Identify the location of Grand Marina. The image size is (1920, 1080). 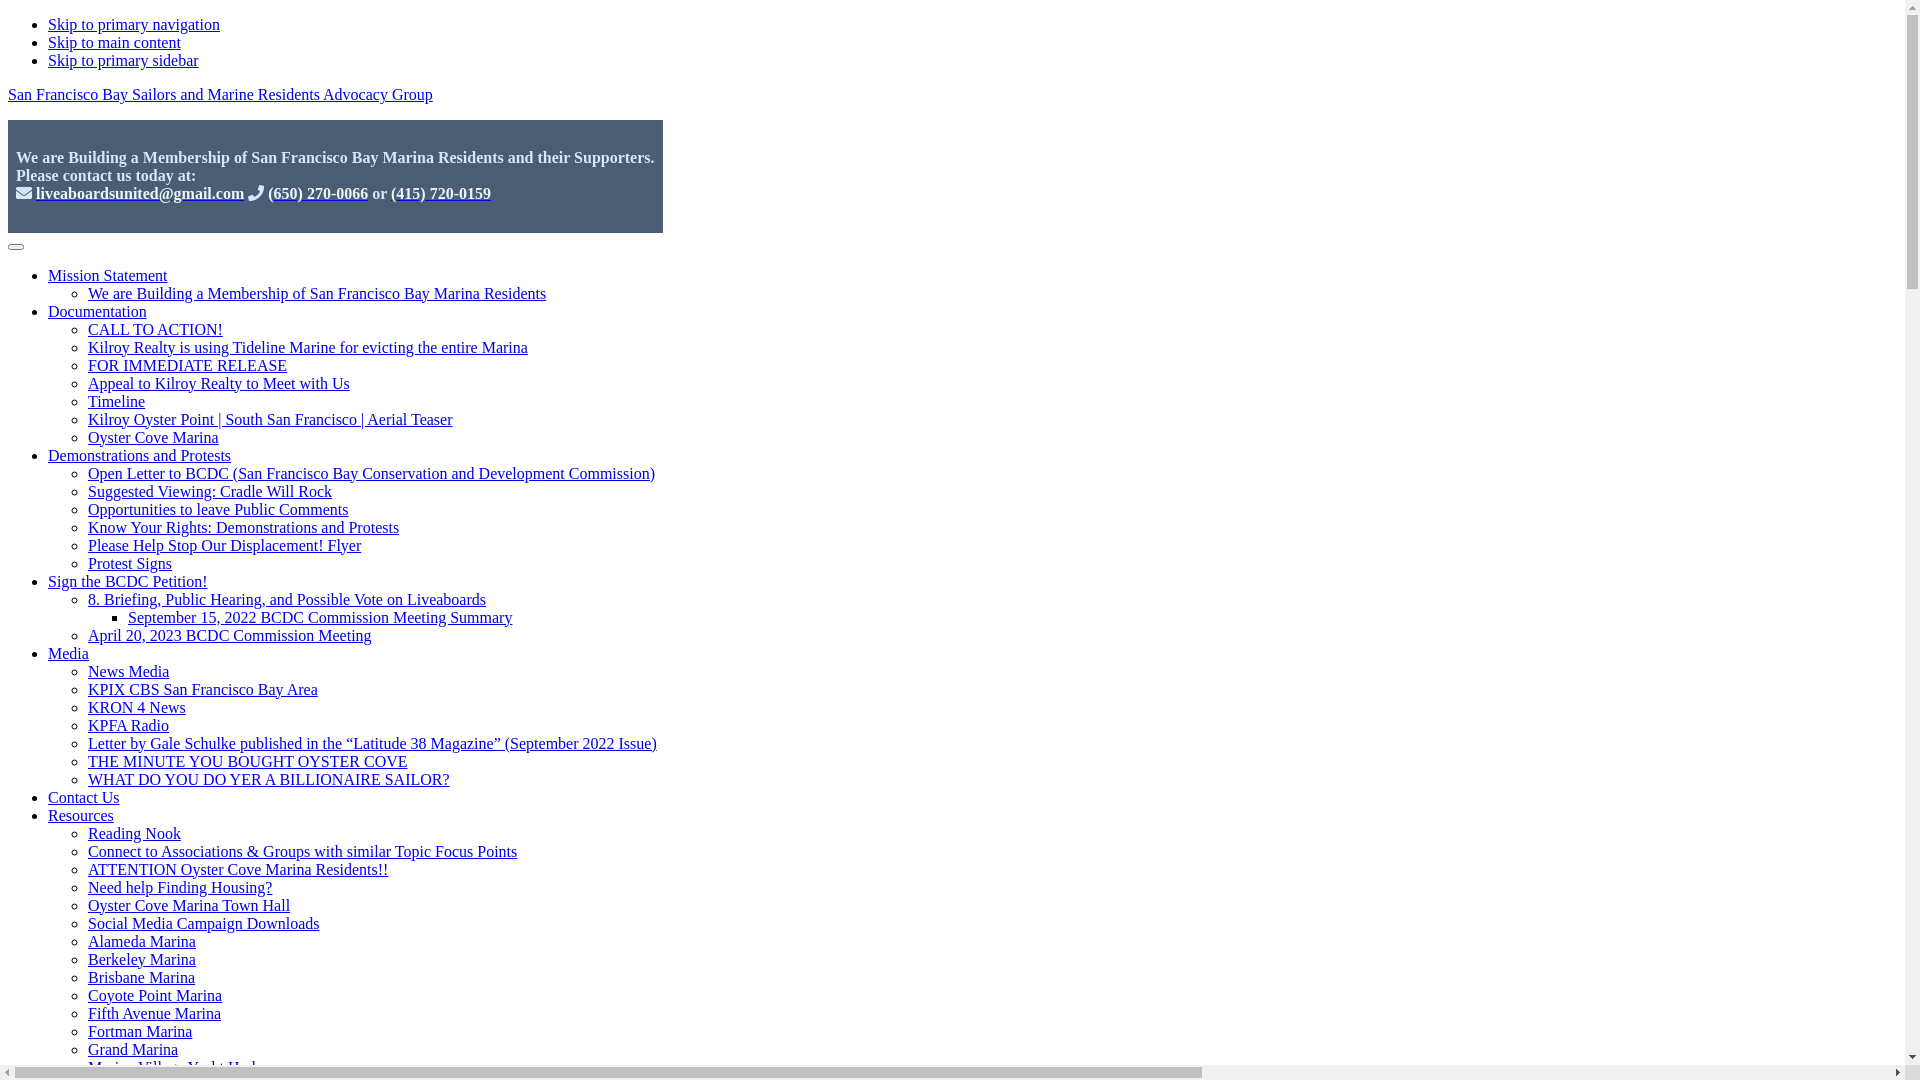
(133, 1050).